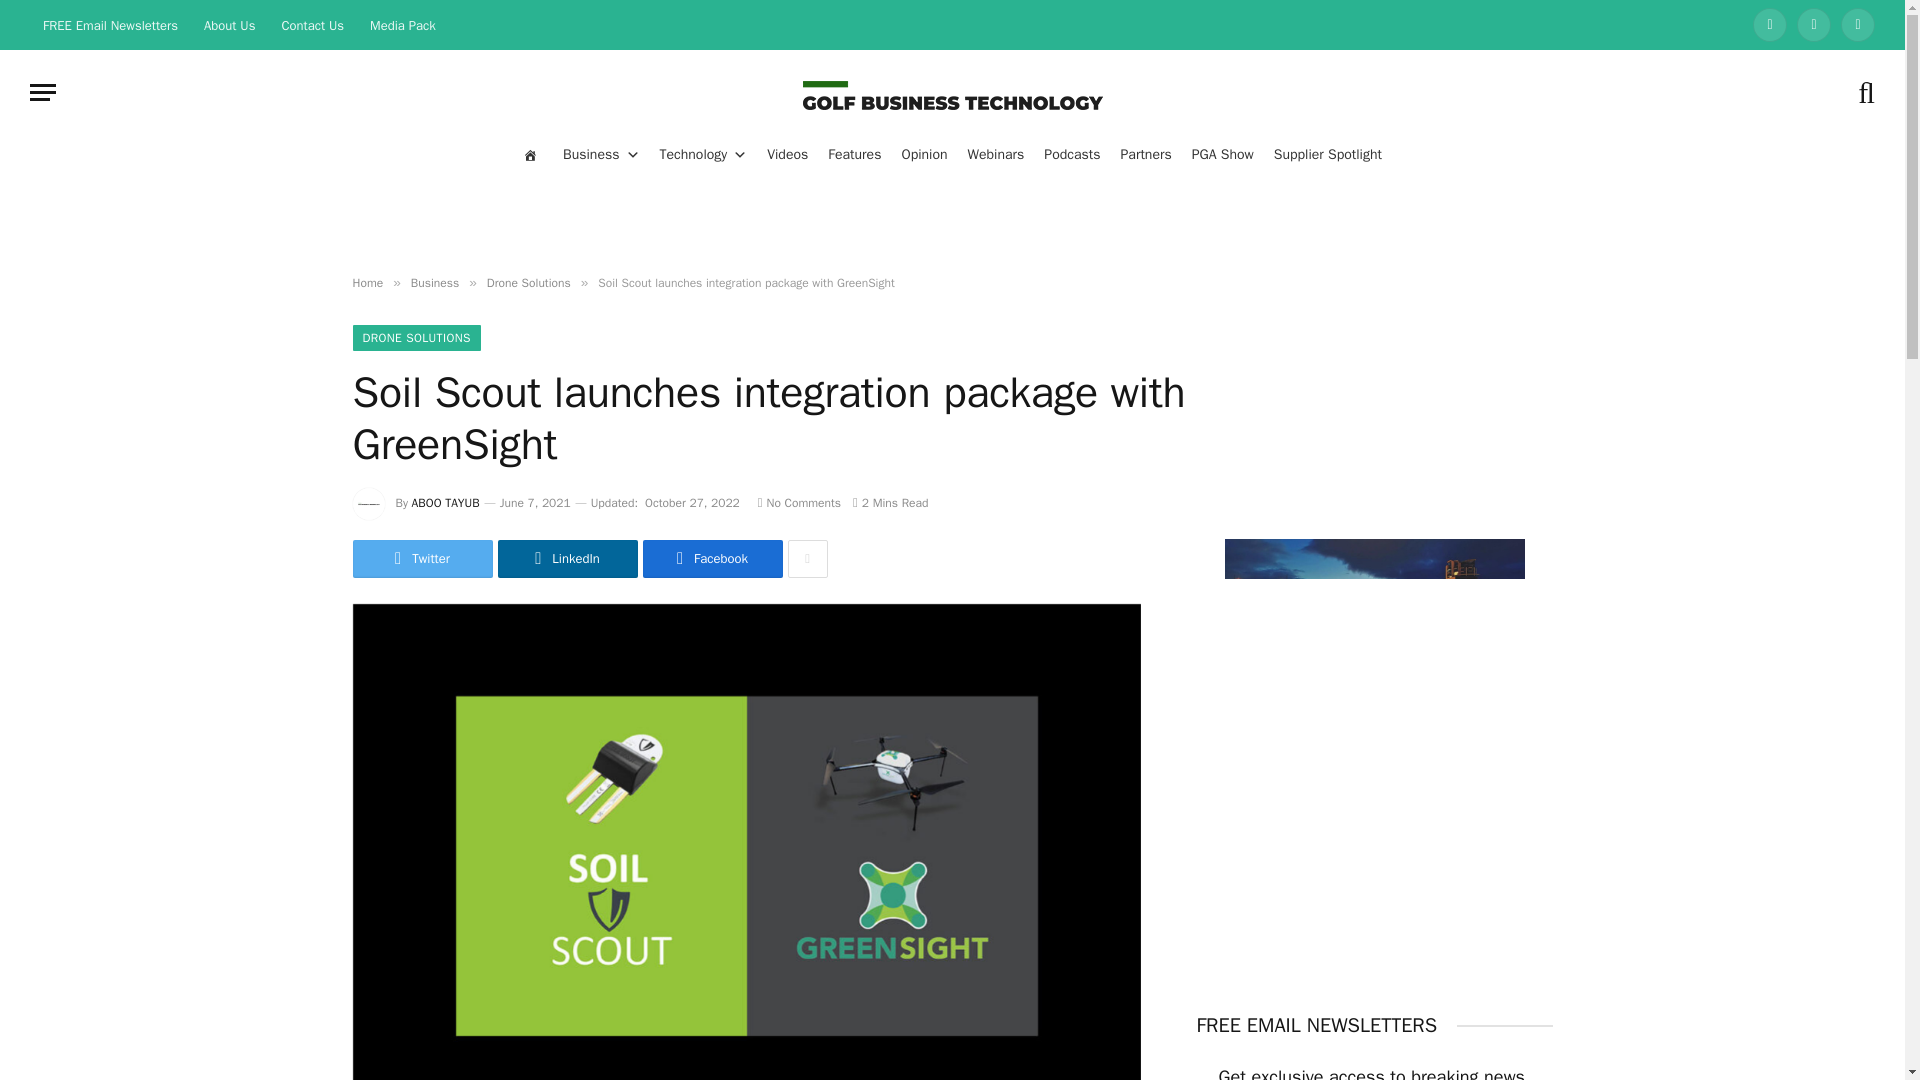  I want to click on LinkedIn, so click(1770, 24).